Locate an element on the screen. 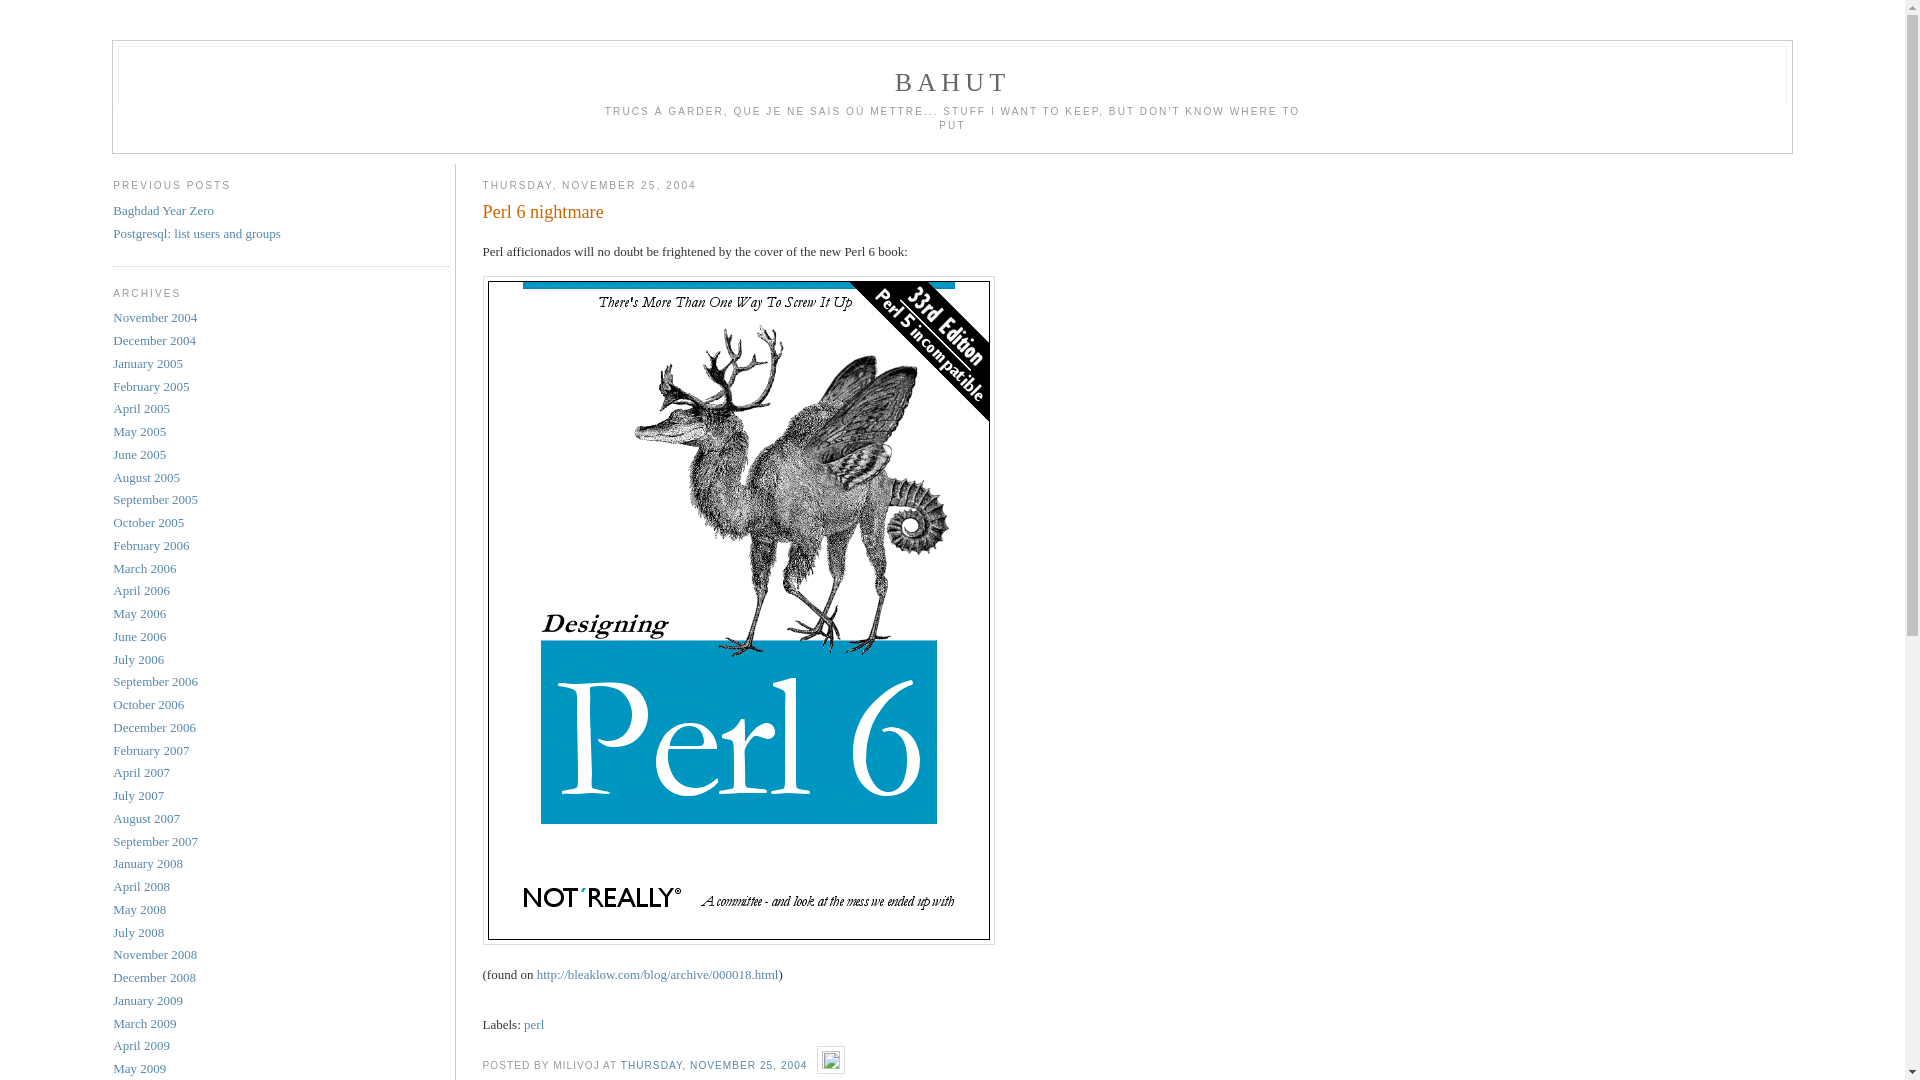 The width and height of the screenshot is (1920, 1080). BAHUT is located at coordinates (953, 82).